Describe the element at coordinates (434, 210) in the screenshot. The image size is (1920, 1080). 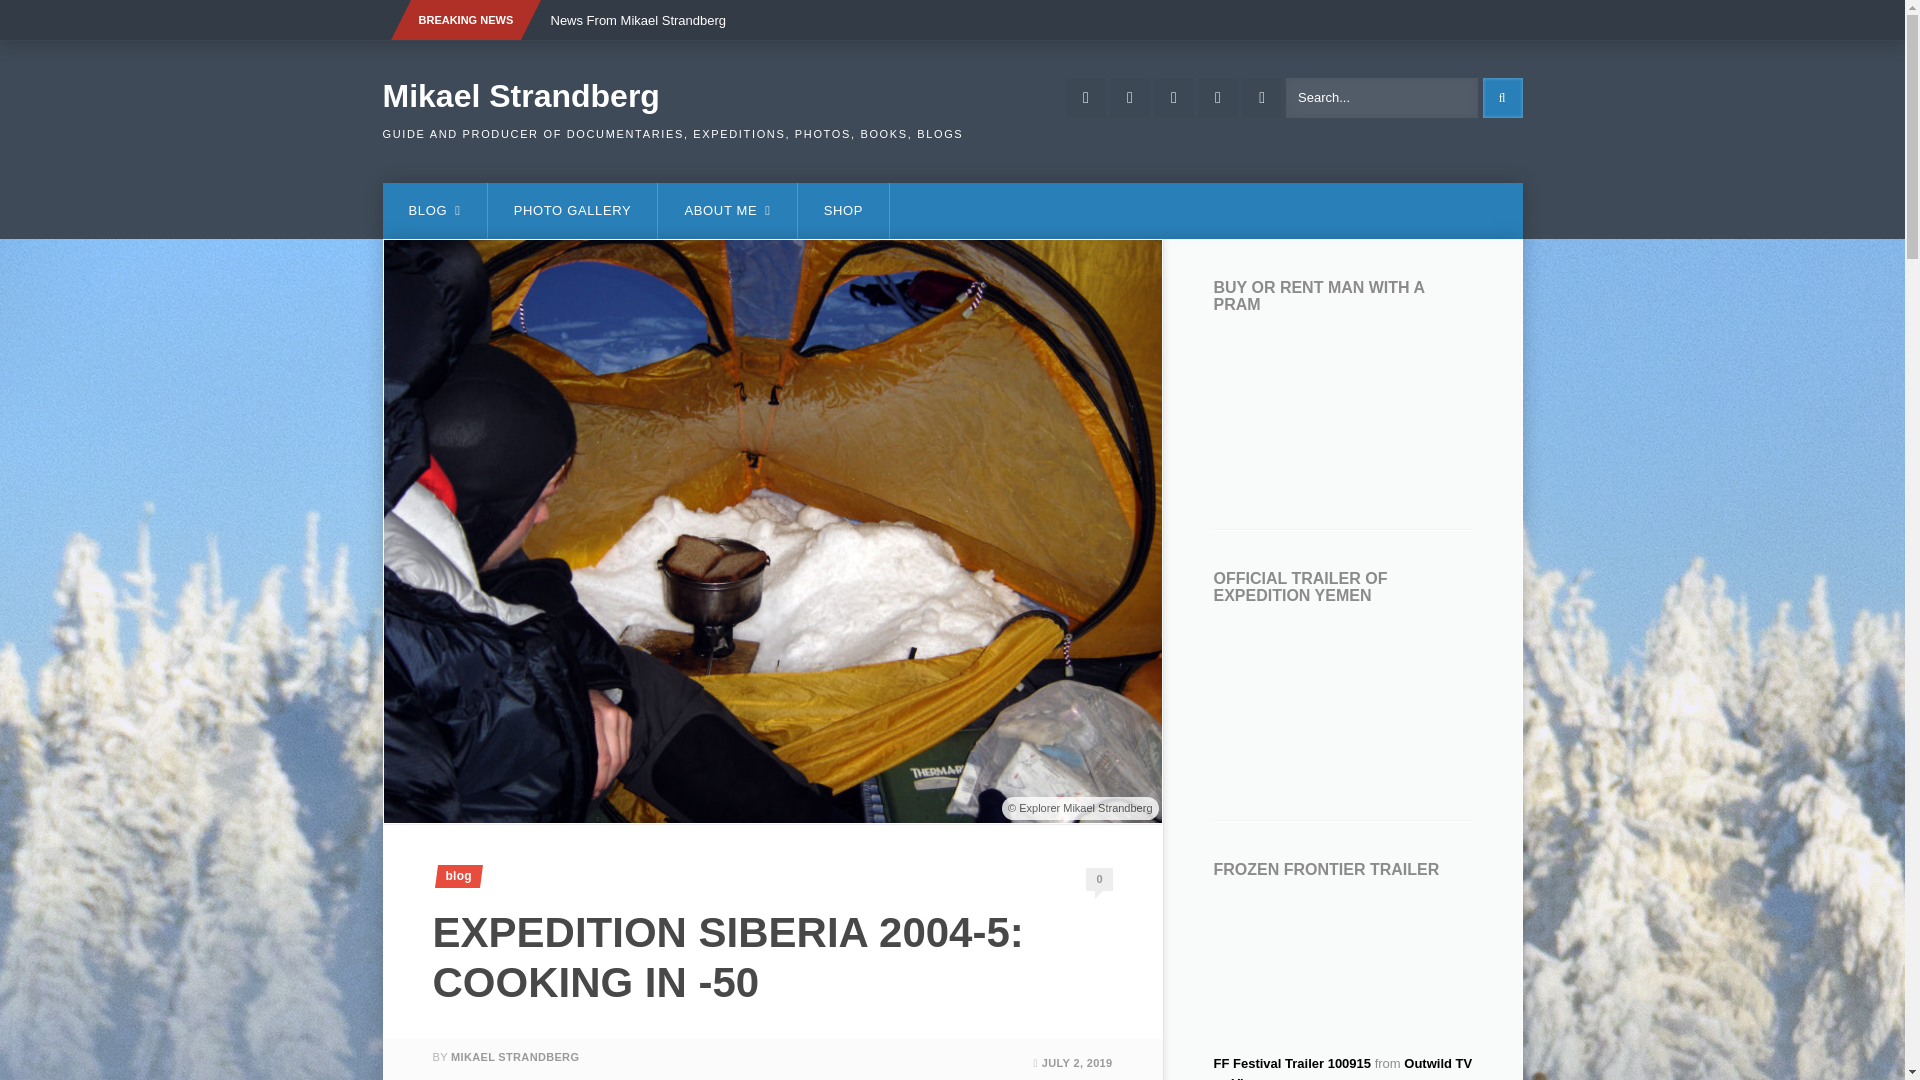
I see `BLOG` at that location.